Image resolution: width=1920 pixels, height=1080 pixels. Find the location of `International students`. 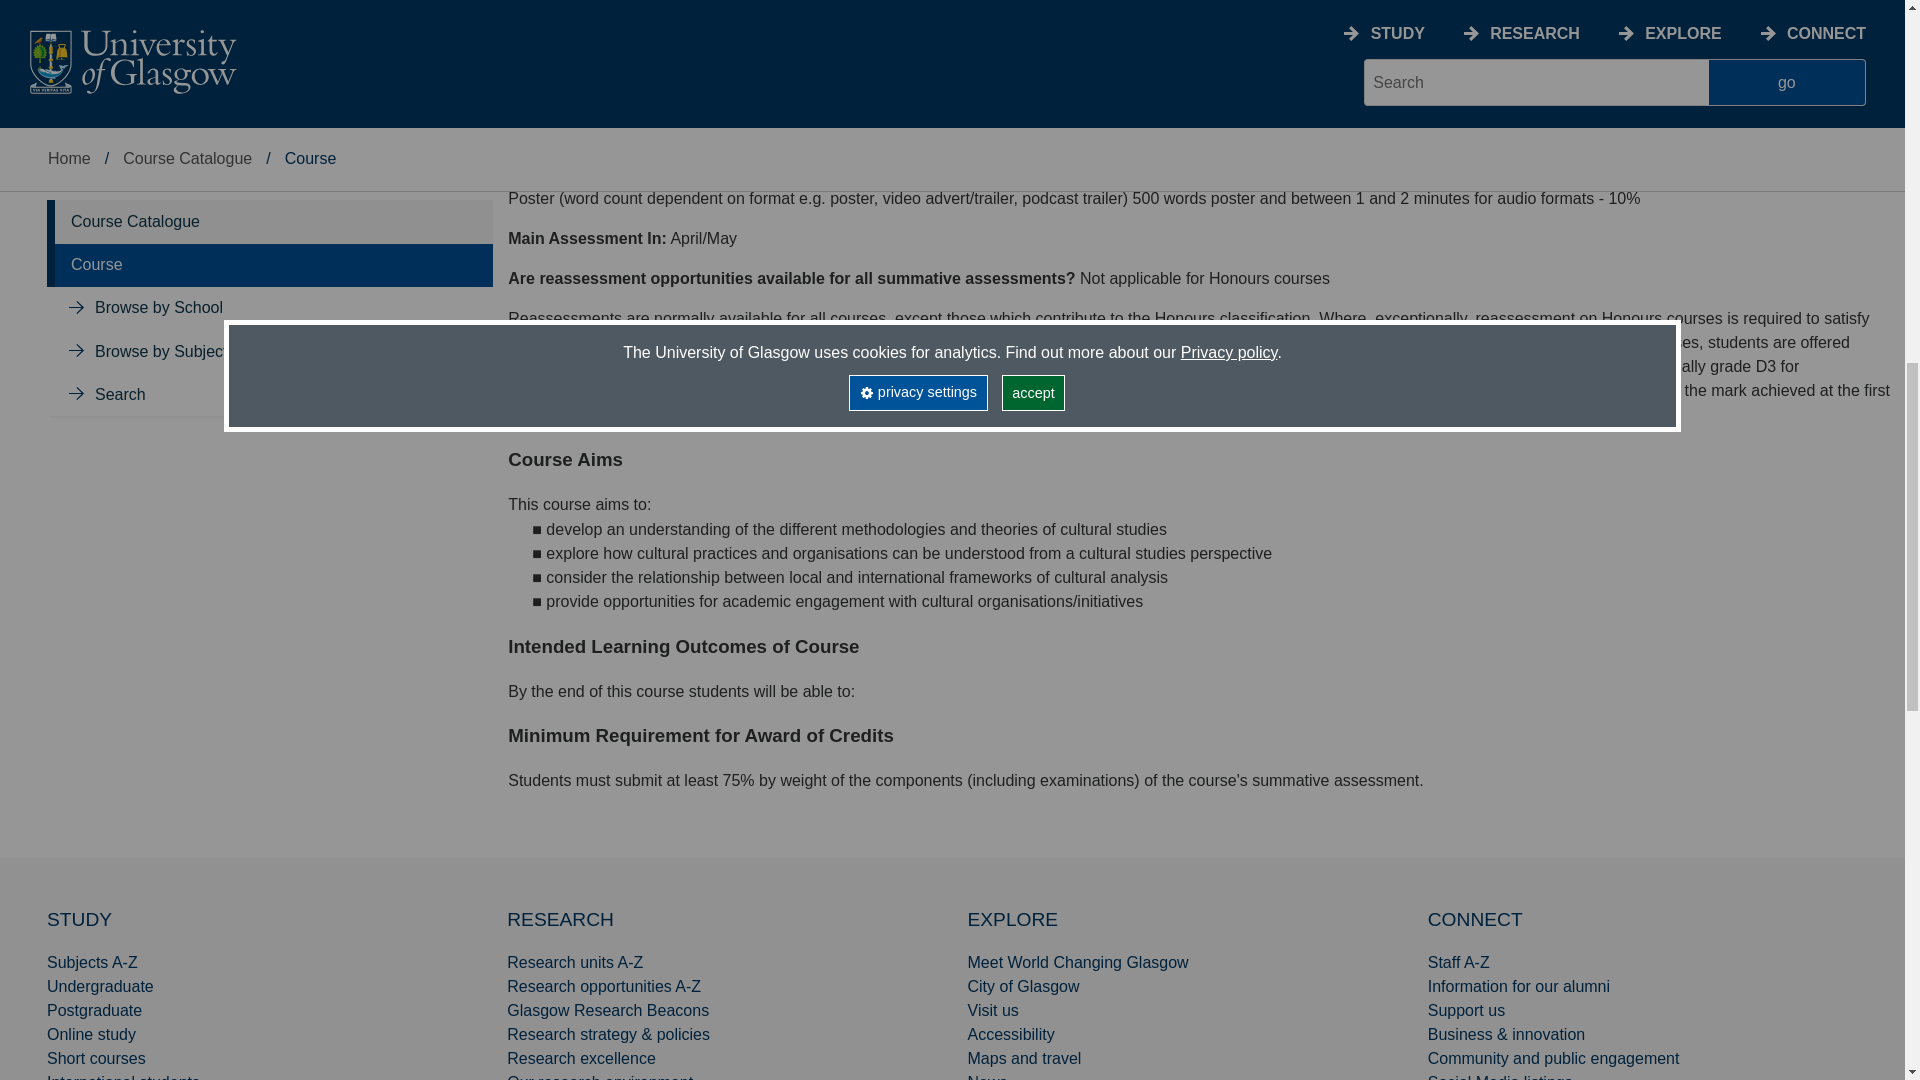

International students is located at coordinates (122, 1076).